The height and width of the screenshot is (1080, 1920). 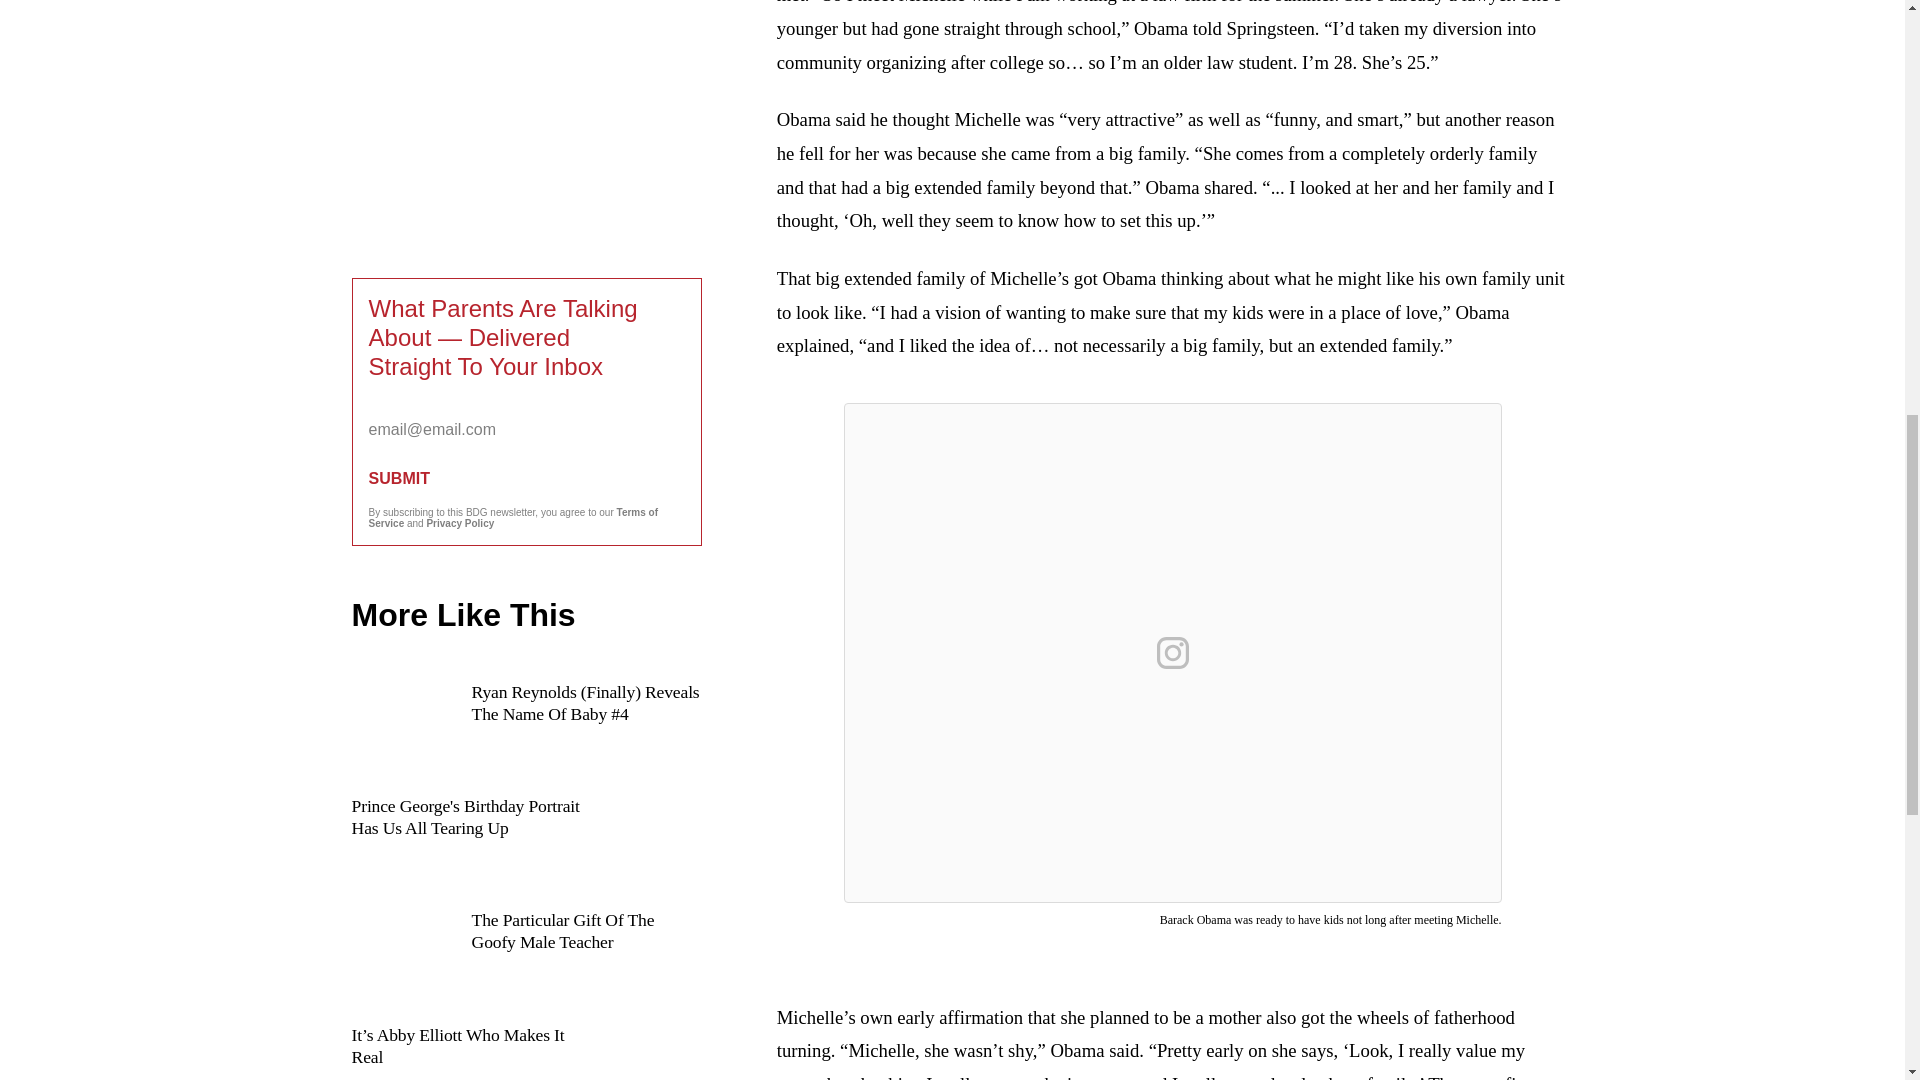 What do you see at coordinates (460, 524) in the screenshot?
I see `Privacy Policy` at bounding box center [460, 524].